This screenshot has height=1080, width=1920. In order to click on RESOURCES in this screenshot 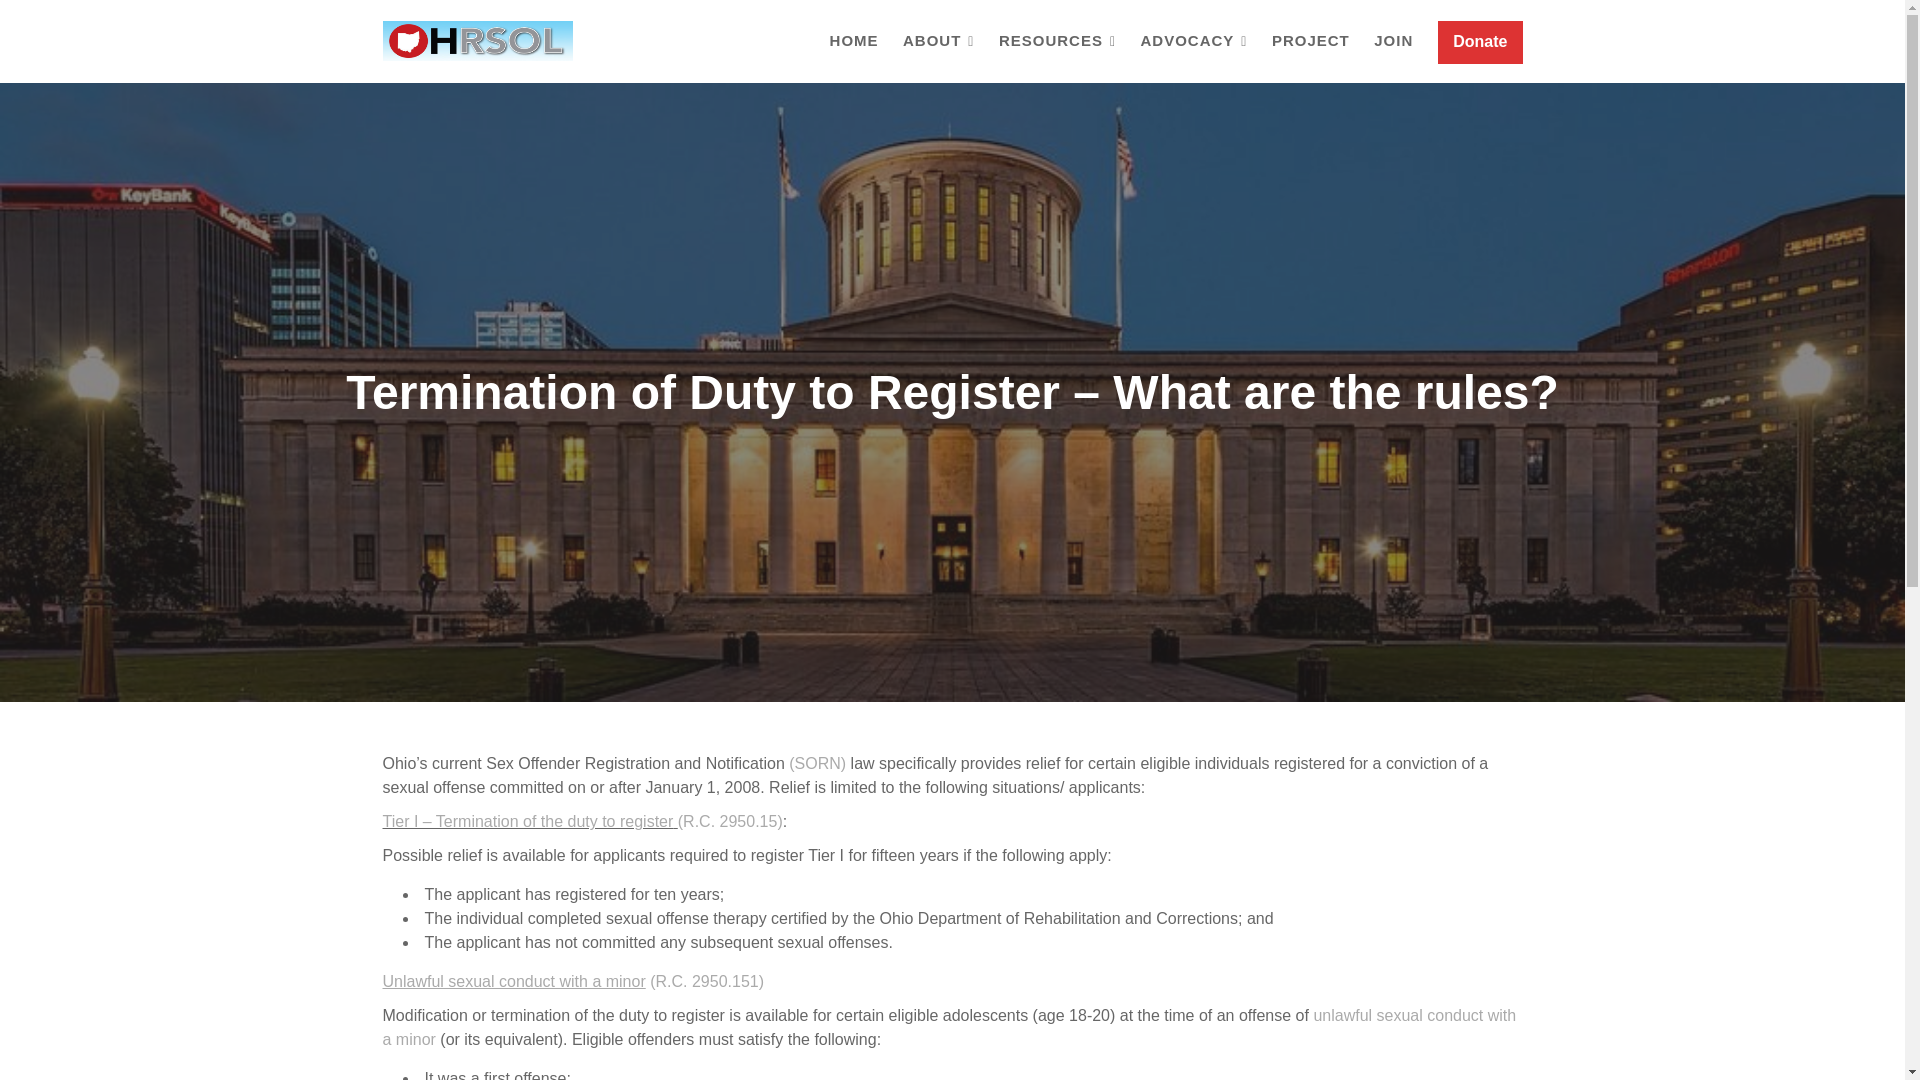, I will do `click(1056, 42)`.